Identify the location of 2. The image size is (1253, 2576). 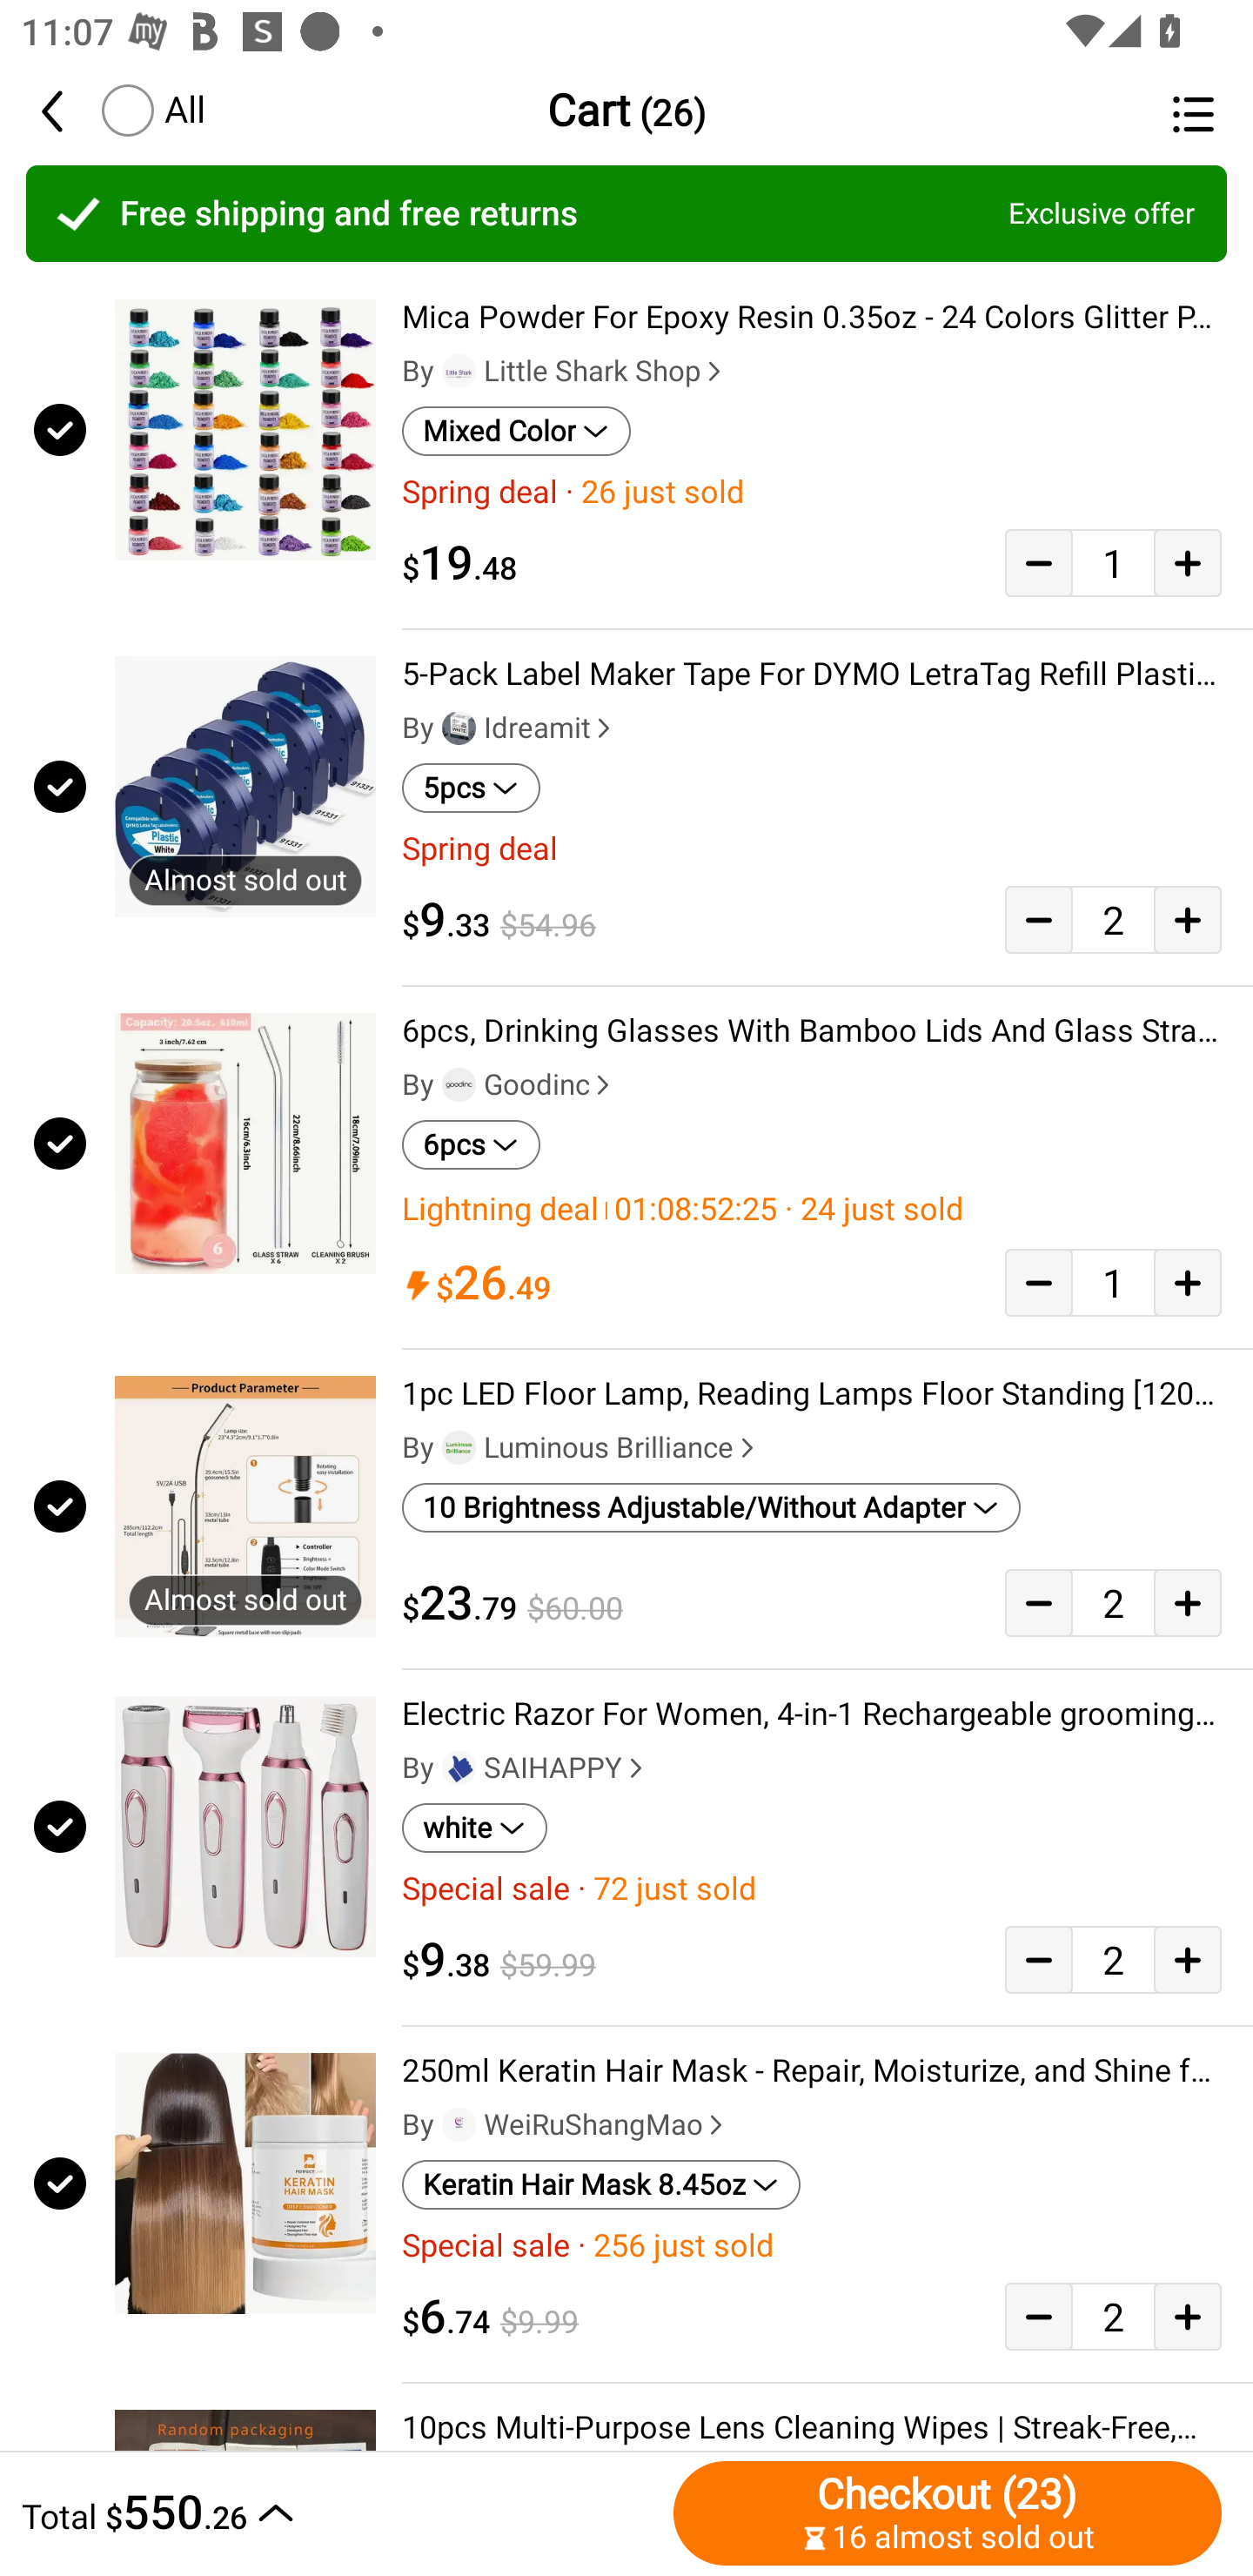
(1113, 1601).